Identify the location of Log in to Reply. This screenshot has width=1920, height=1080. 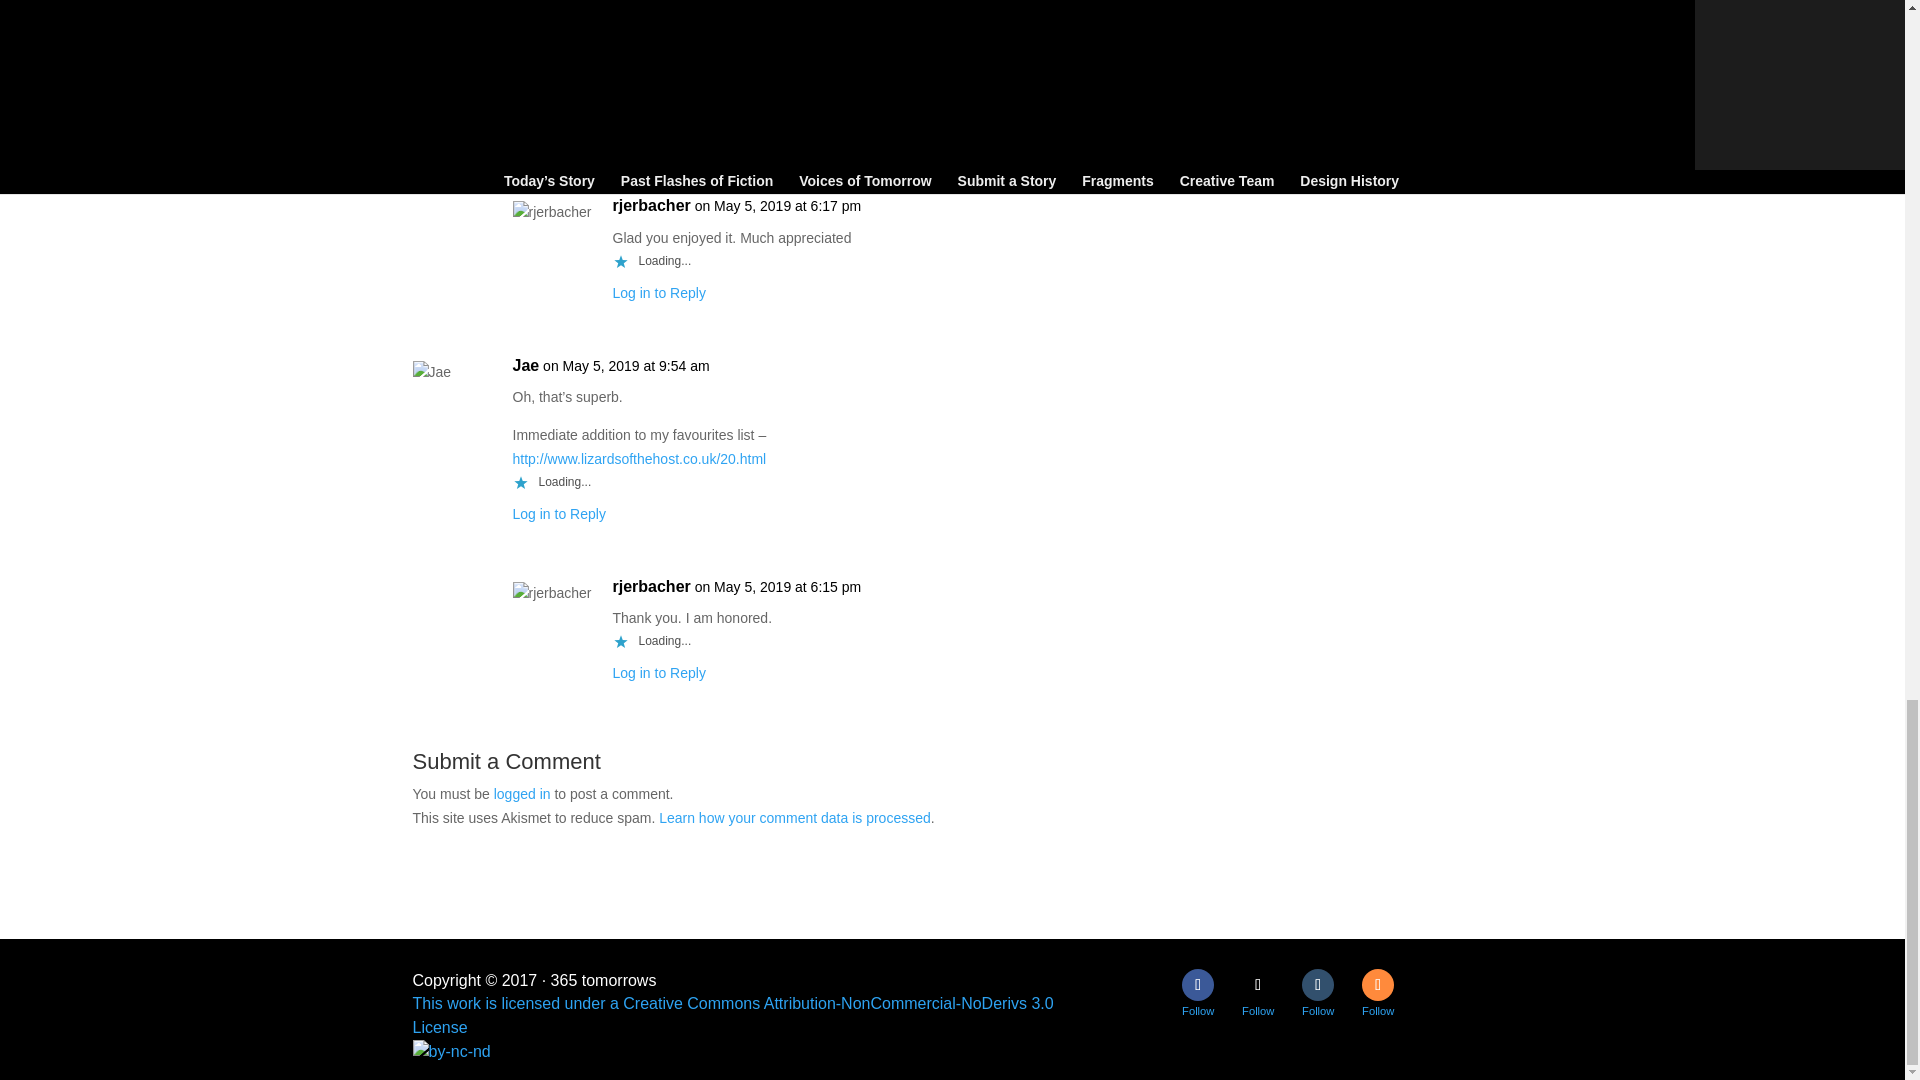
(558, 514).